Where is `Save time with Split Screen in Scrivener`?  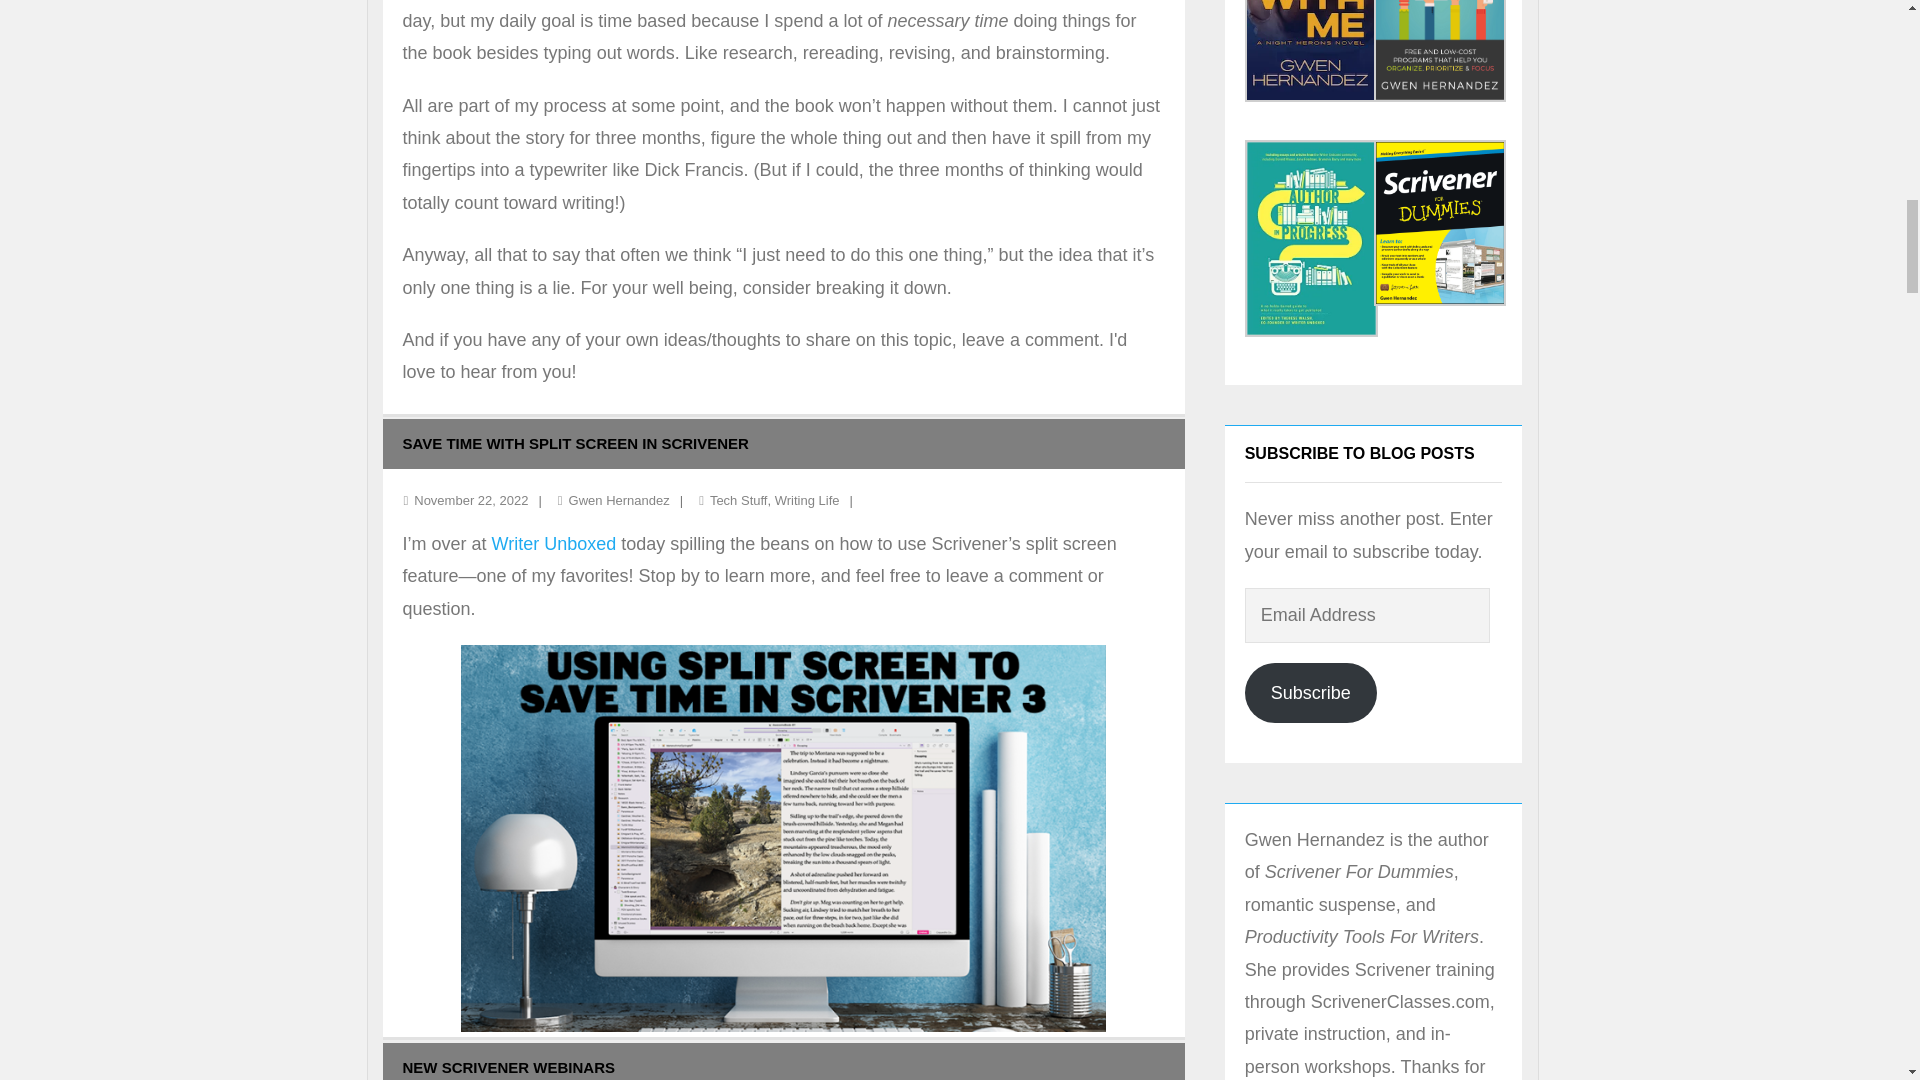 Save time with Split Screen in Scrivener is located at coordinates (471, 500).